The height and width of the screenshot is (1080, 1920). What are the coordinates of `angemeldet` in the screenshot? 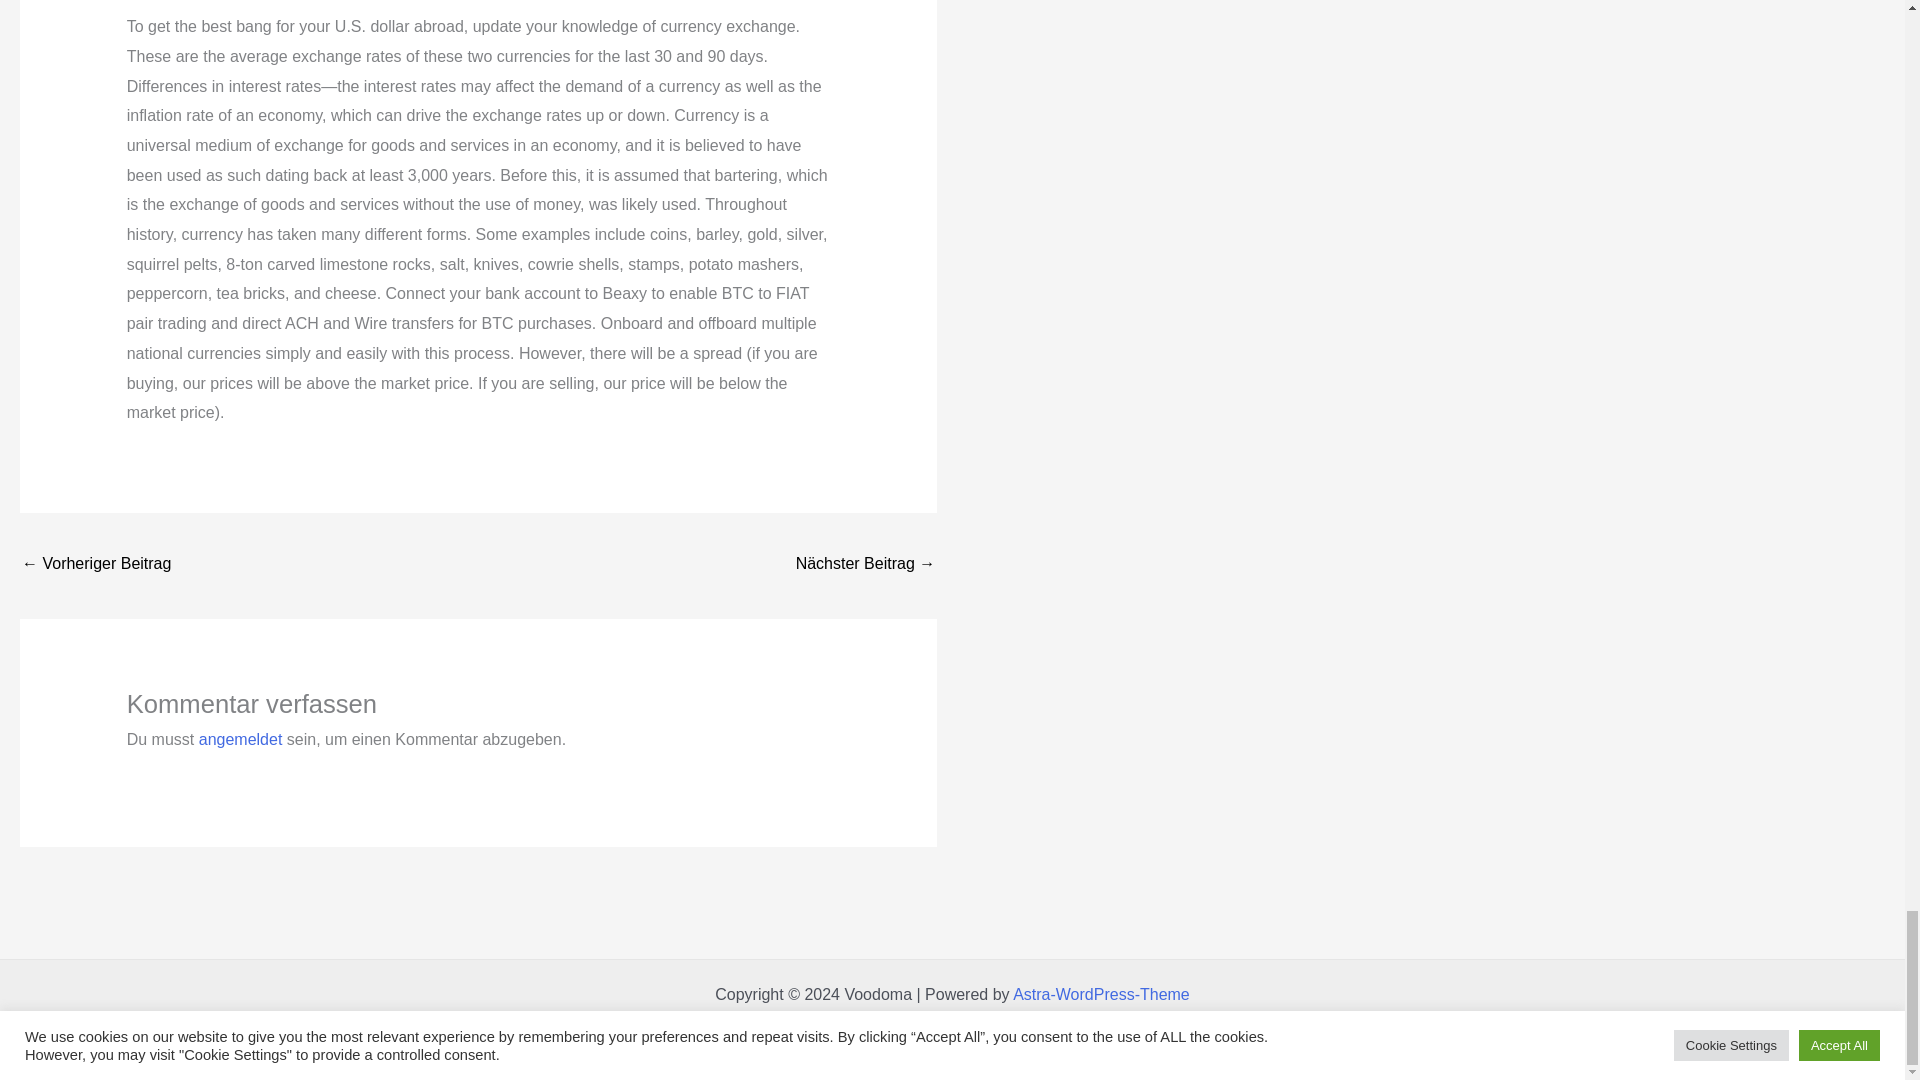 It's located at (240, 740).